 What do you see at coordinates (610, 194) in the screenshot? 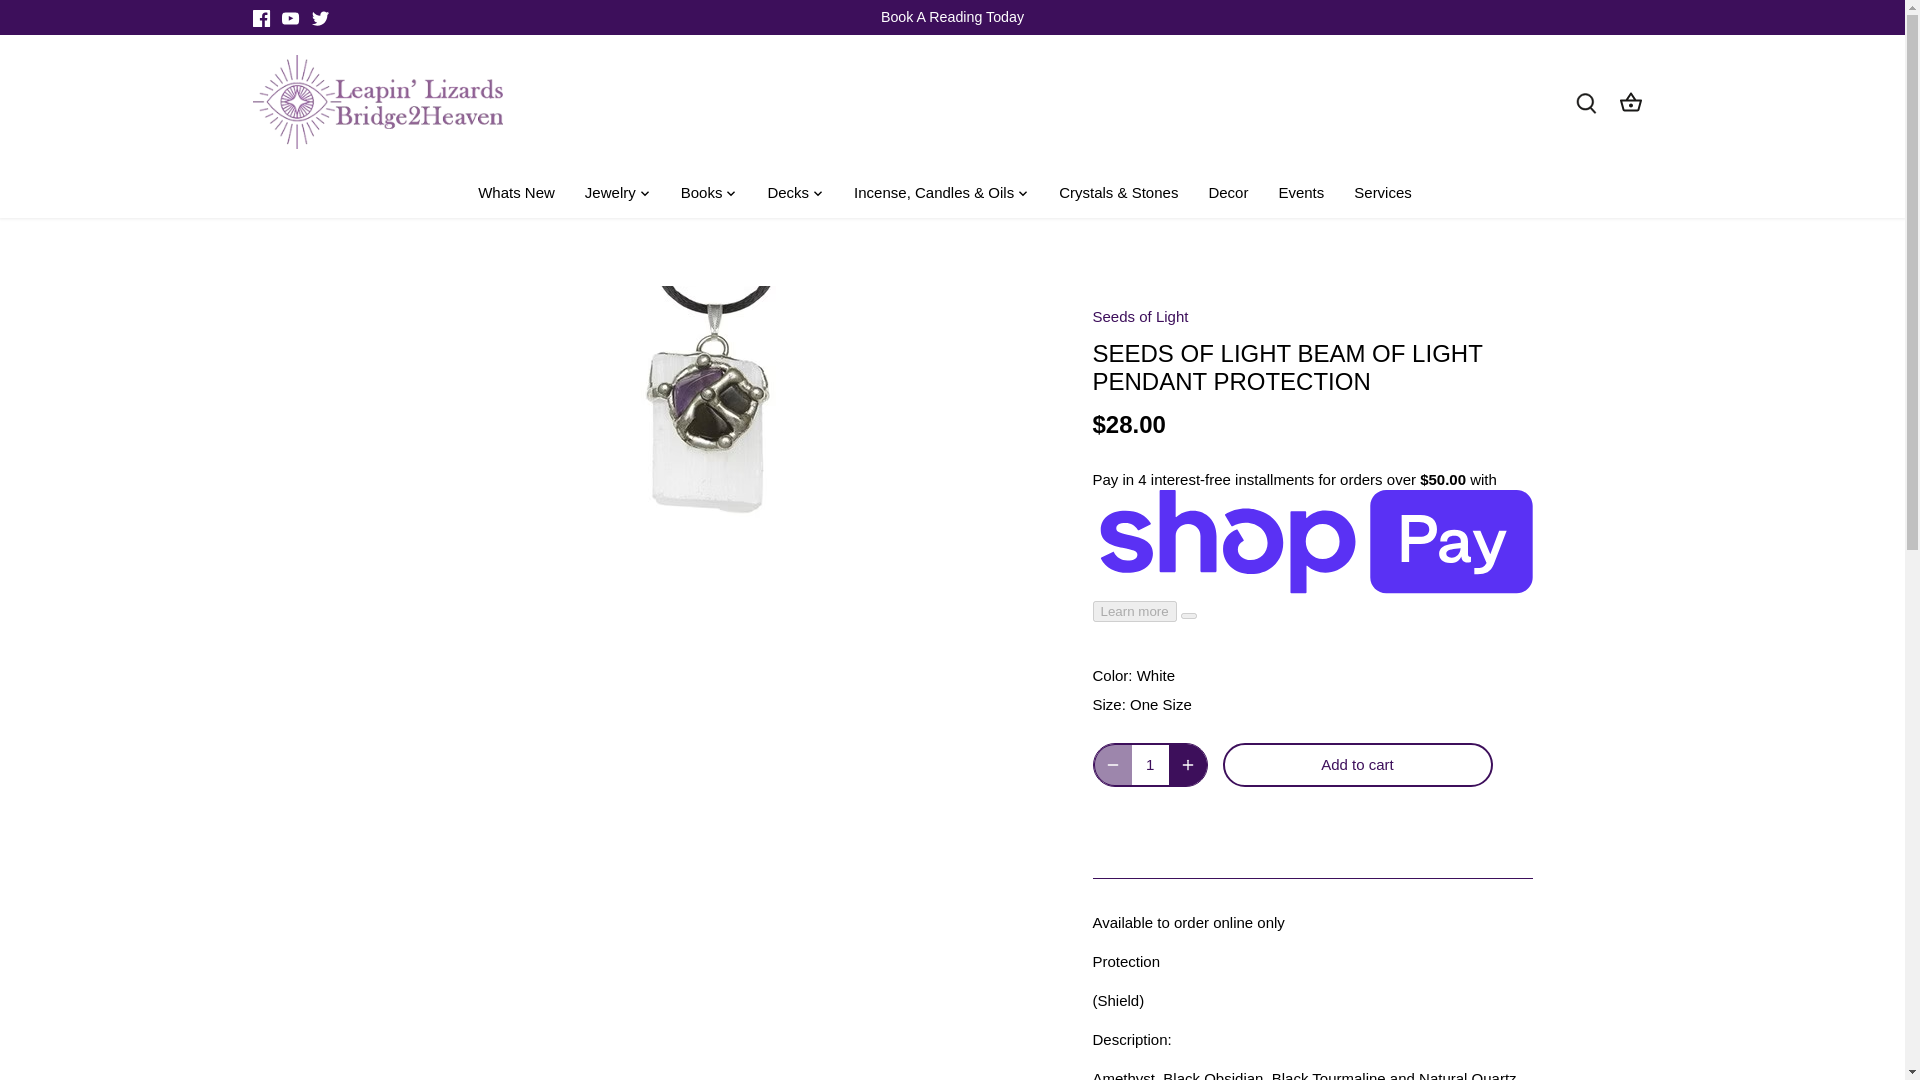
I see `Jewelry` at bounding box center [610, 194].